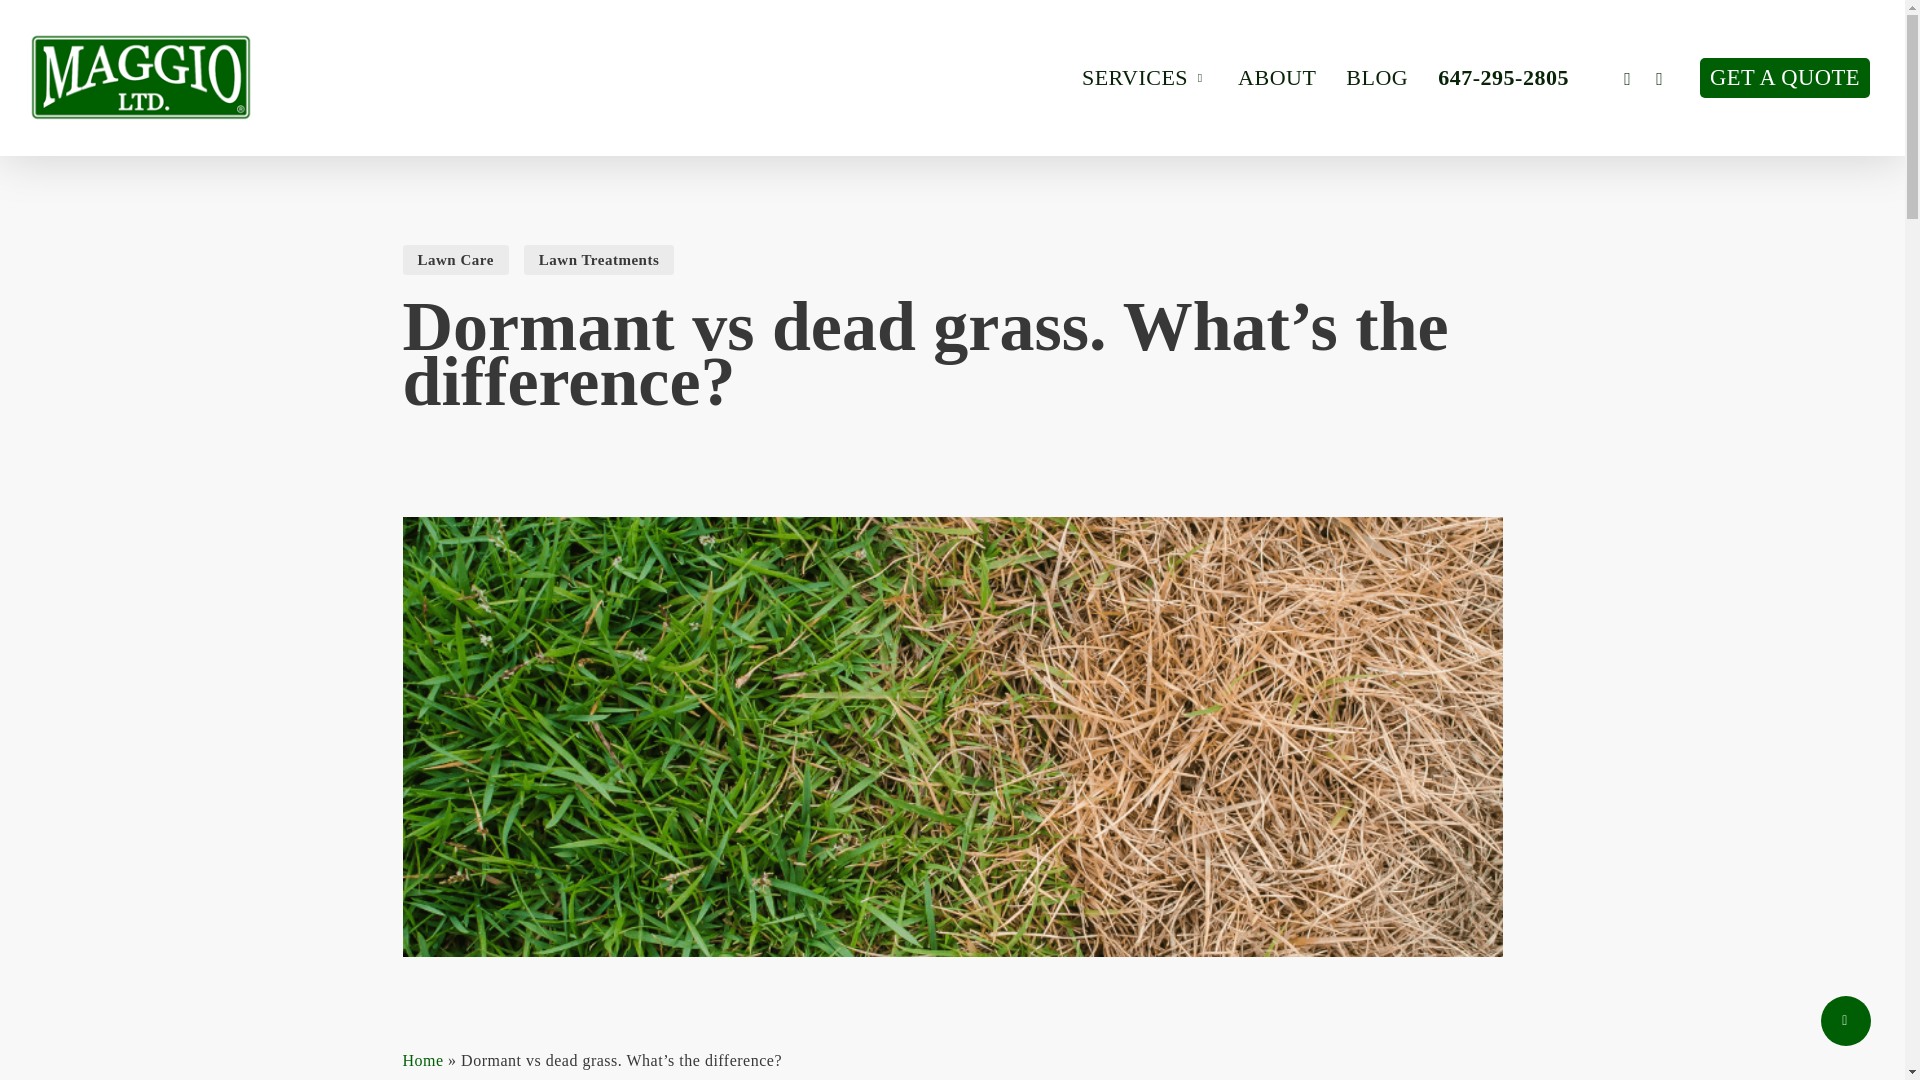  What do you see at coordinates (1503, 78) in the screenshot?
I see `647-295-2805` at bounding box center [1503, 78].